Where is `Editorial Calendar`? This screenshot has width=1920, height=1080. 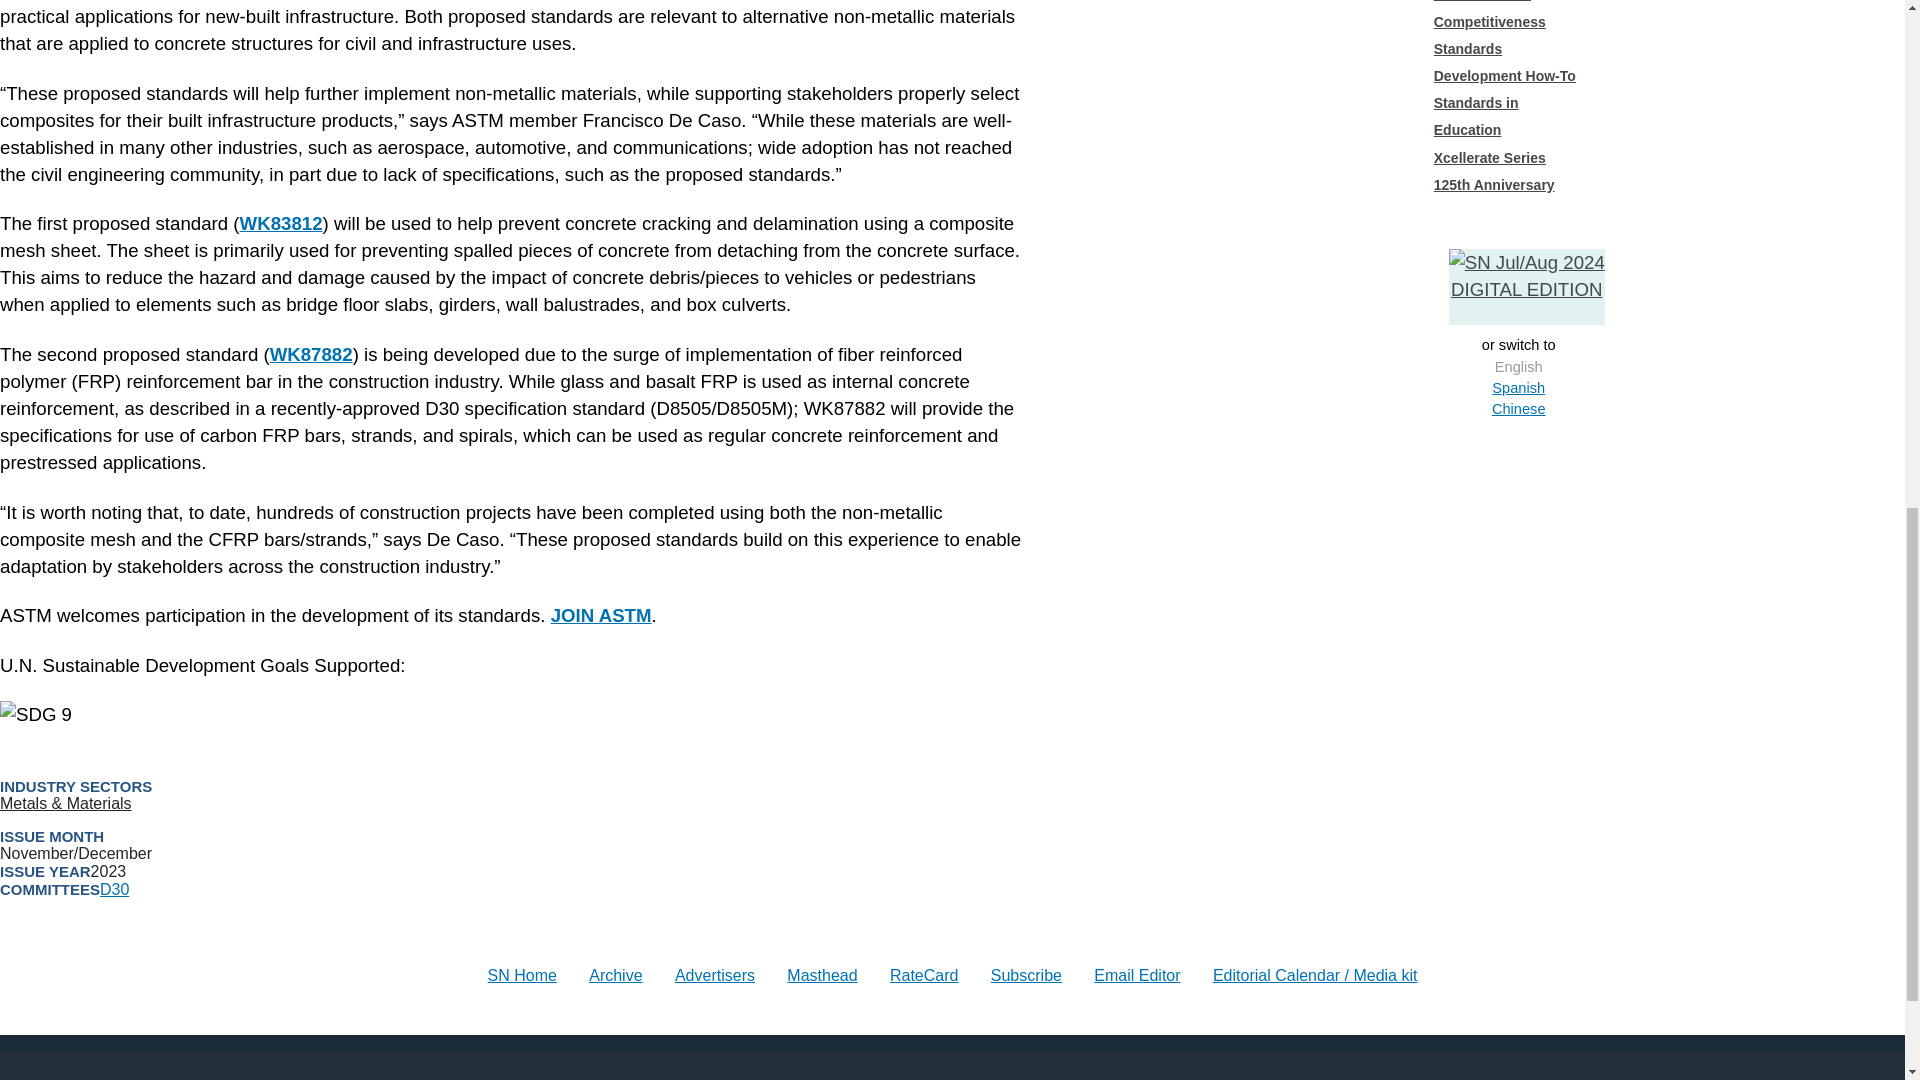 Editorial Calendar is located at coordinates (522, 975).